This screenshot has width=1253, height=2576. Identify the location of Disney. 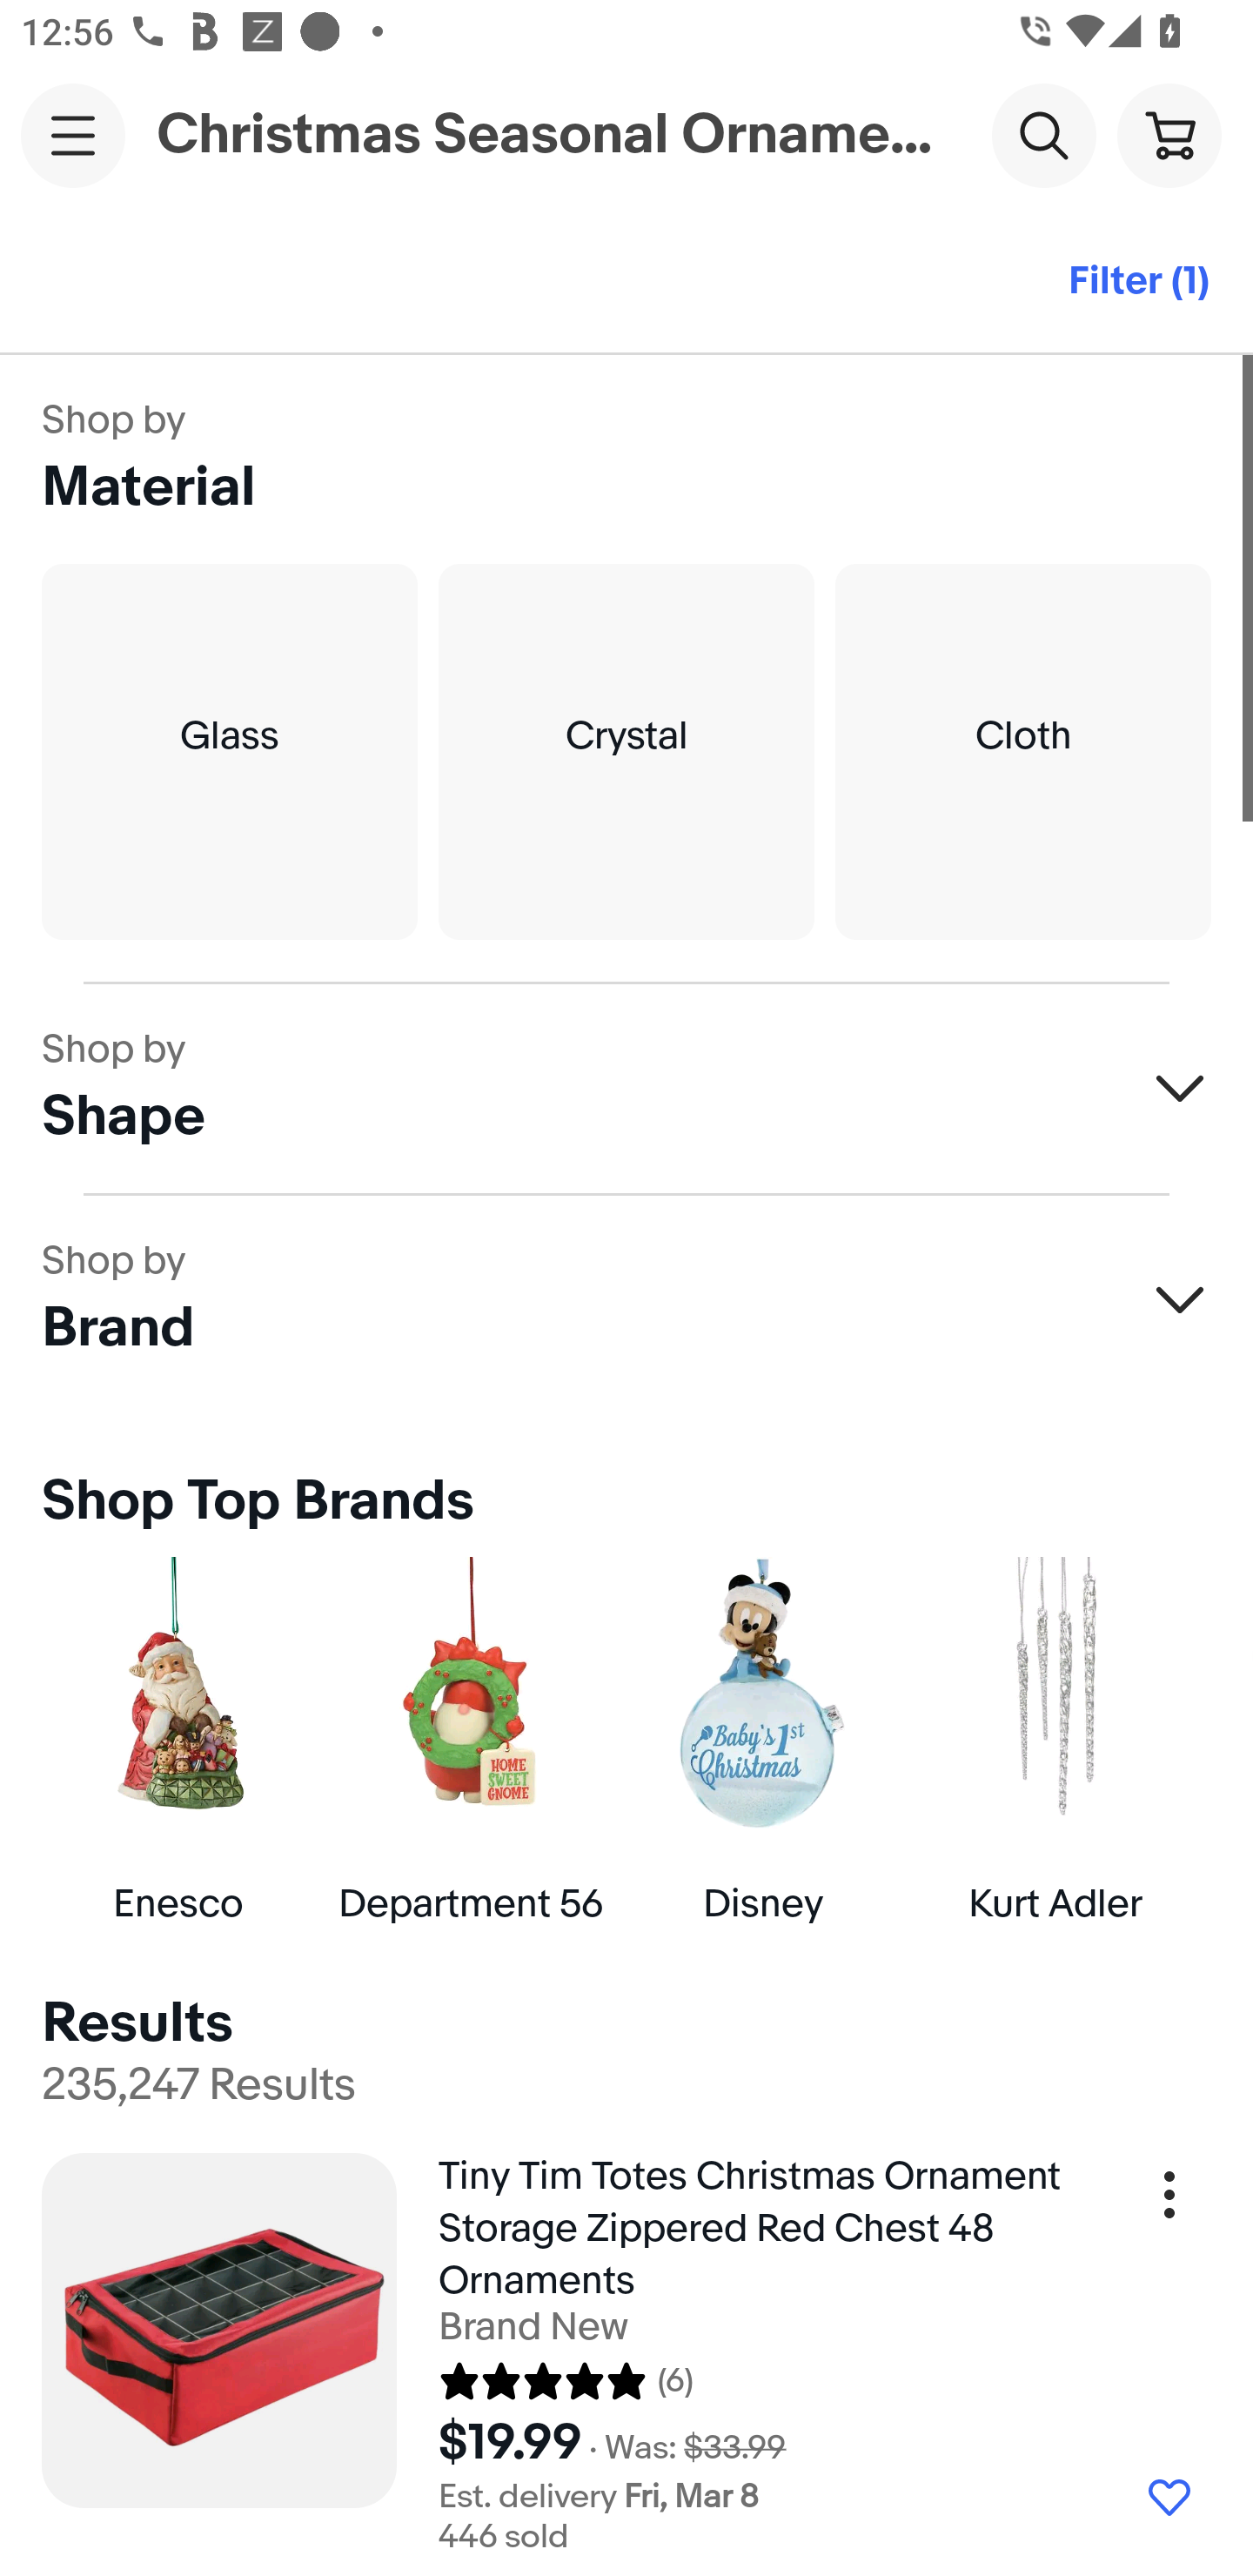
(762, 1741).